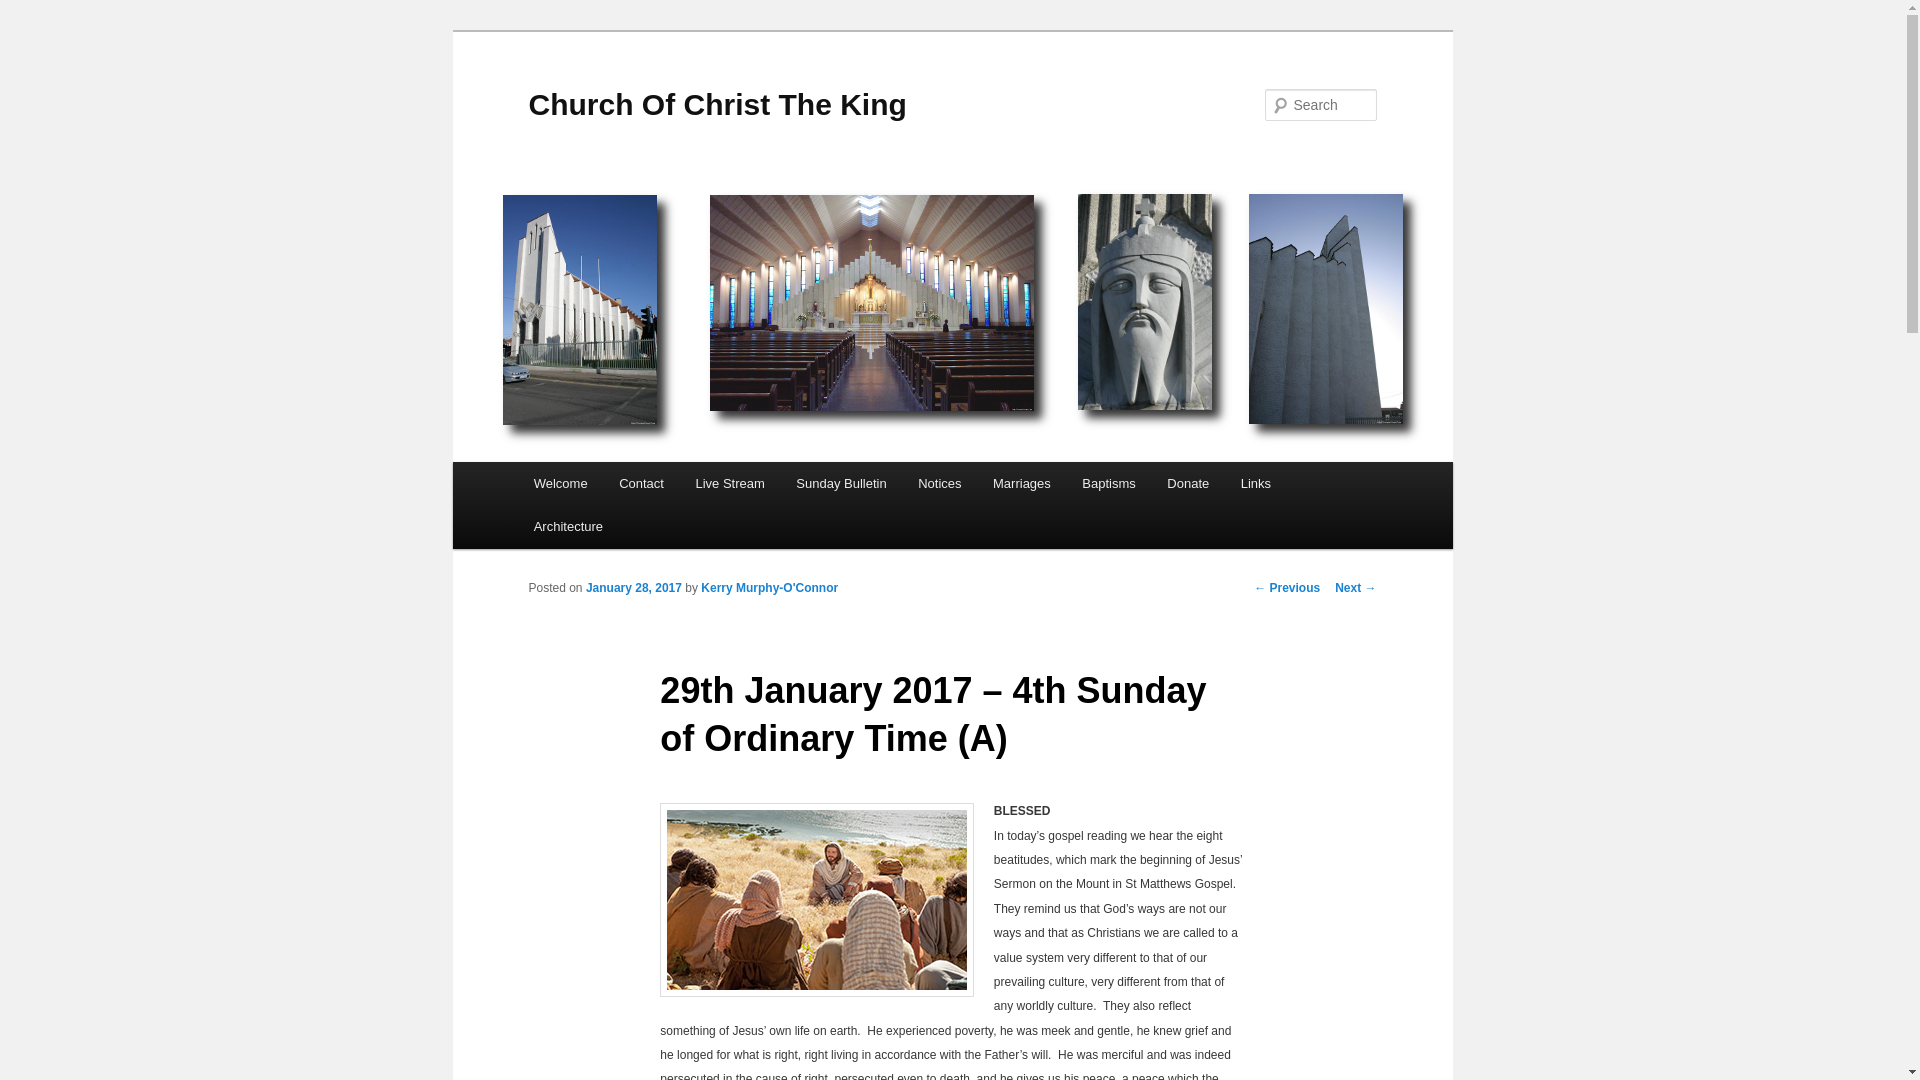 This screenshot has height=1080, width=1920. Describe the element at coordinates (730, 484) in the screenshot. I see `Live Stream` at that location.